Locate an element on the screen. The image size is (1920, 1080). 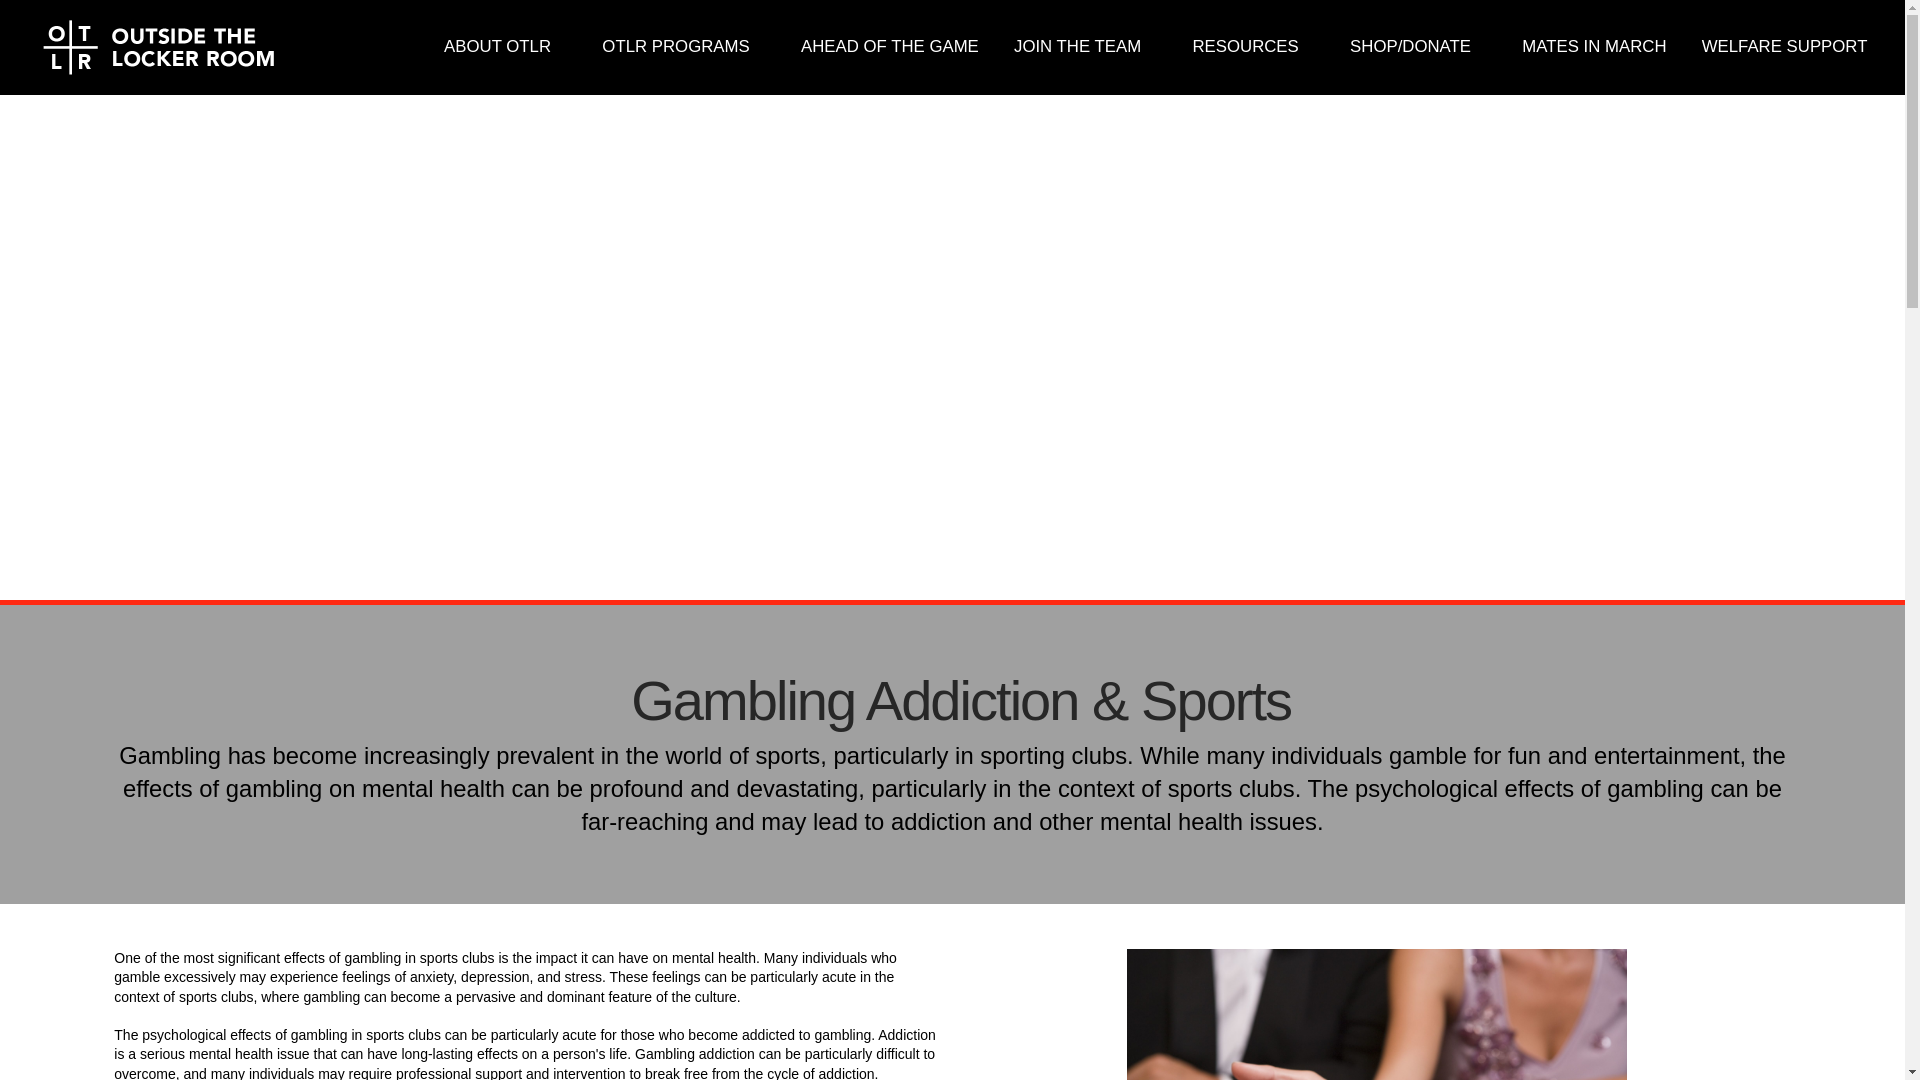
RESOURCES is located at coordinates (1254, 48).